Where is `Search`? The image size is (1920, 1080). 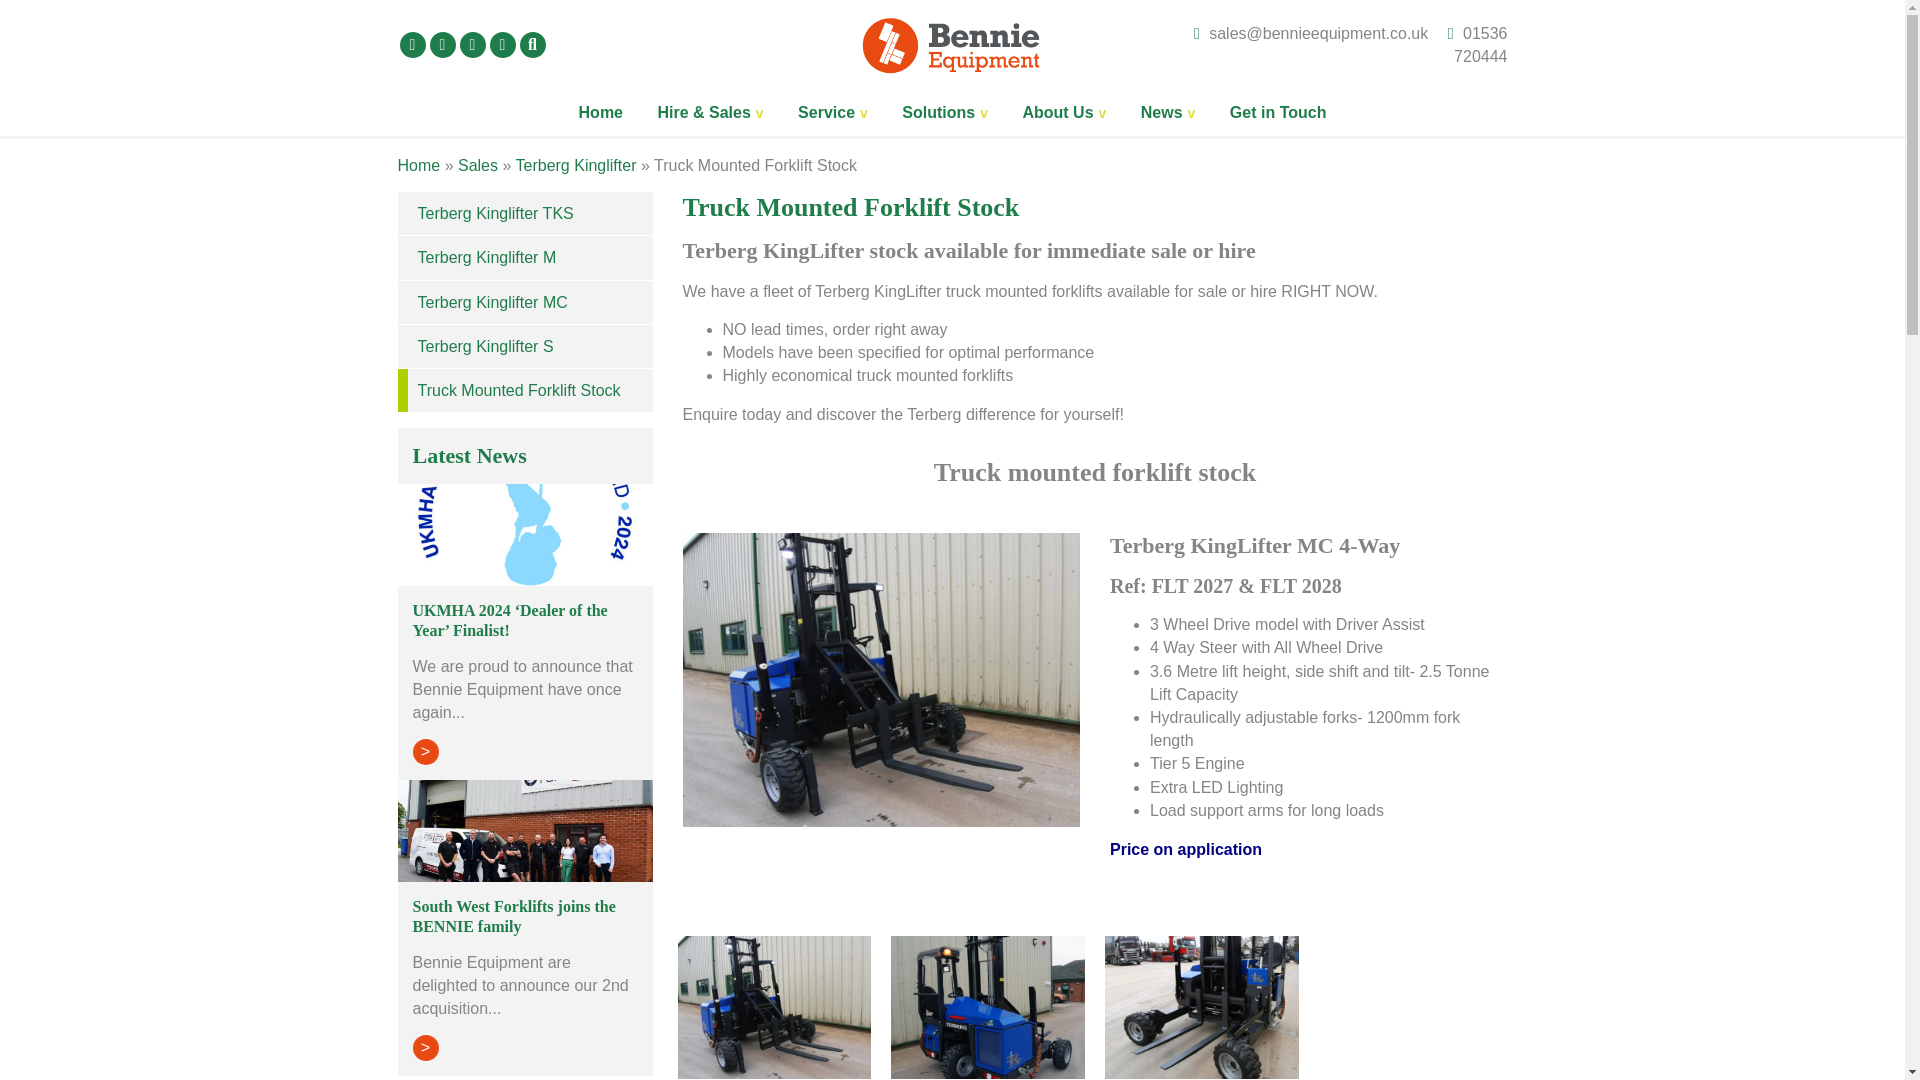
Search is located at coordinates (532, 45).